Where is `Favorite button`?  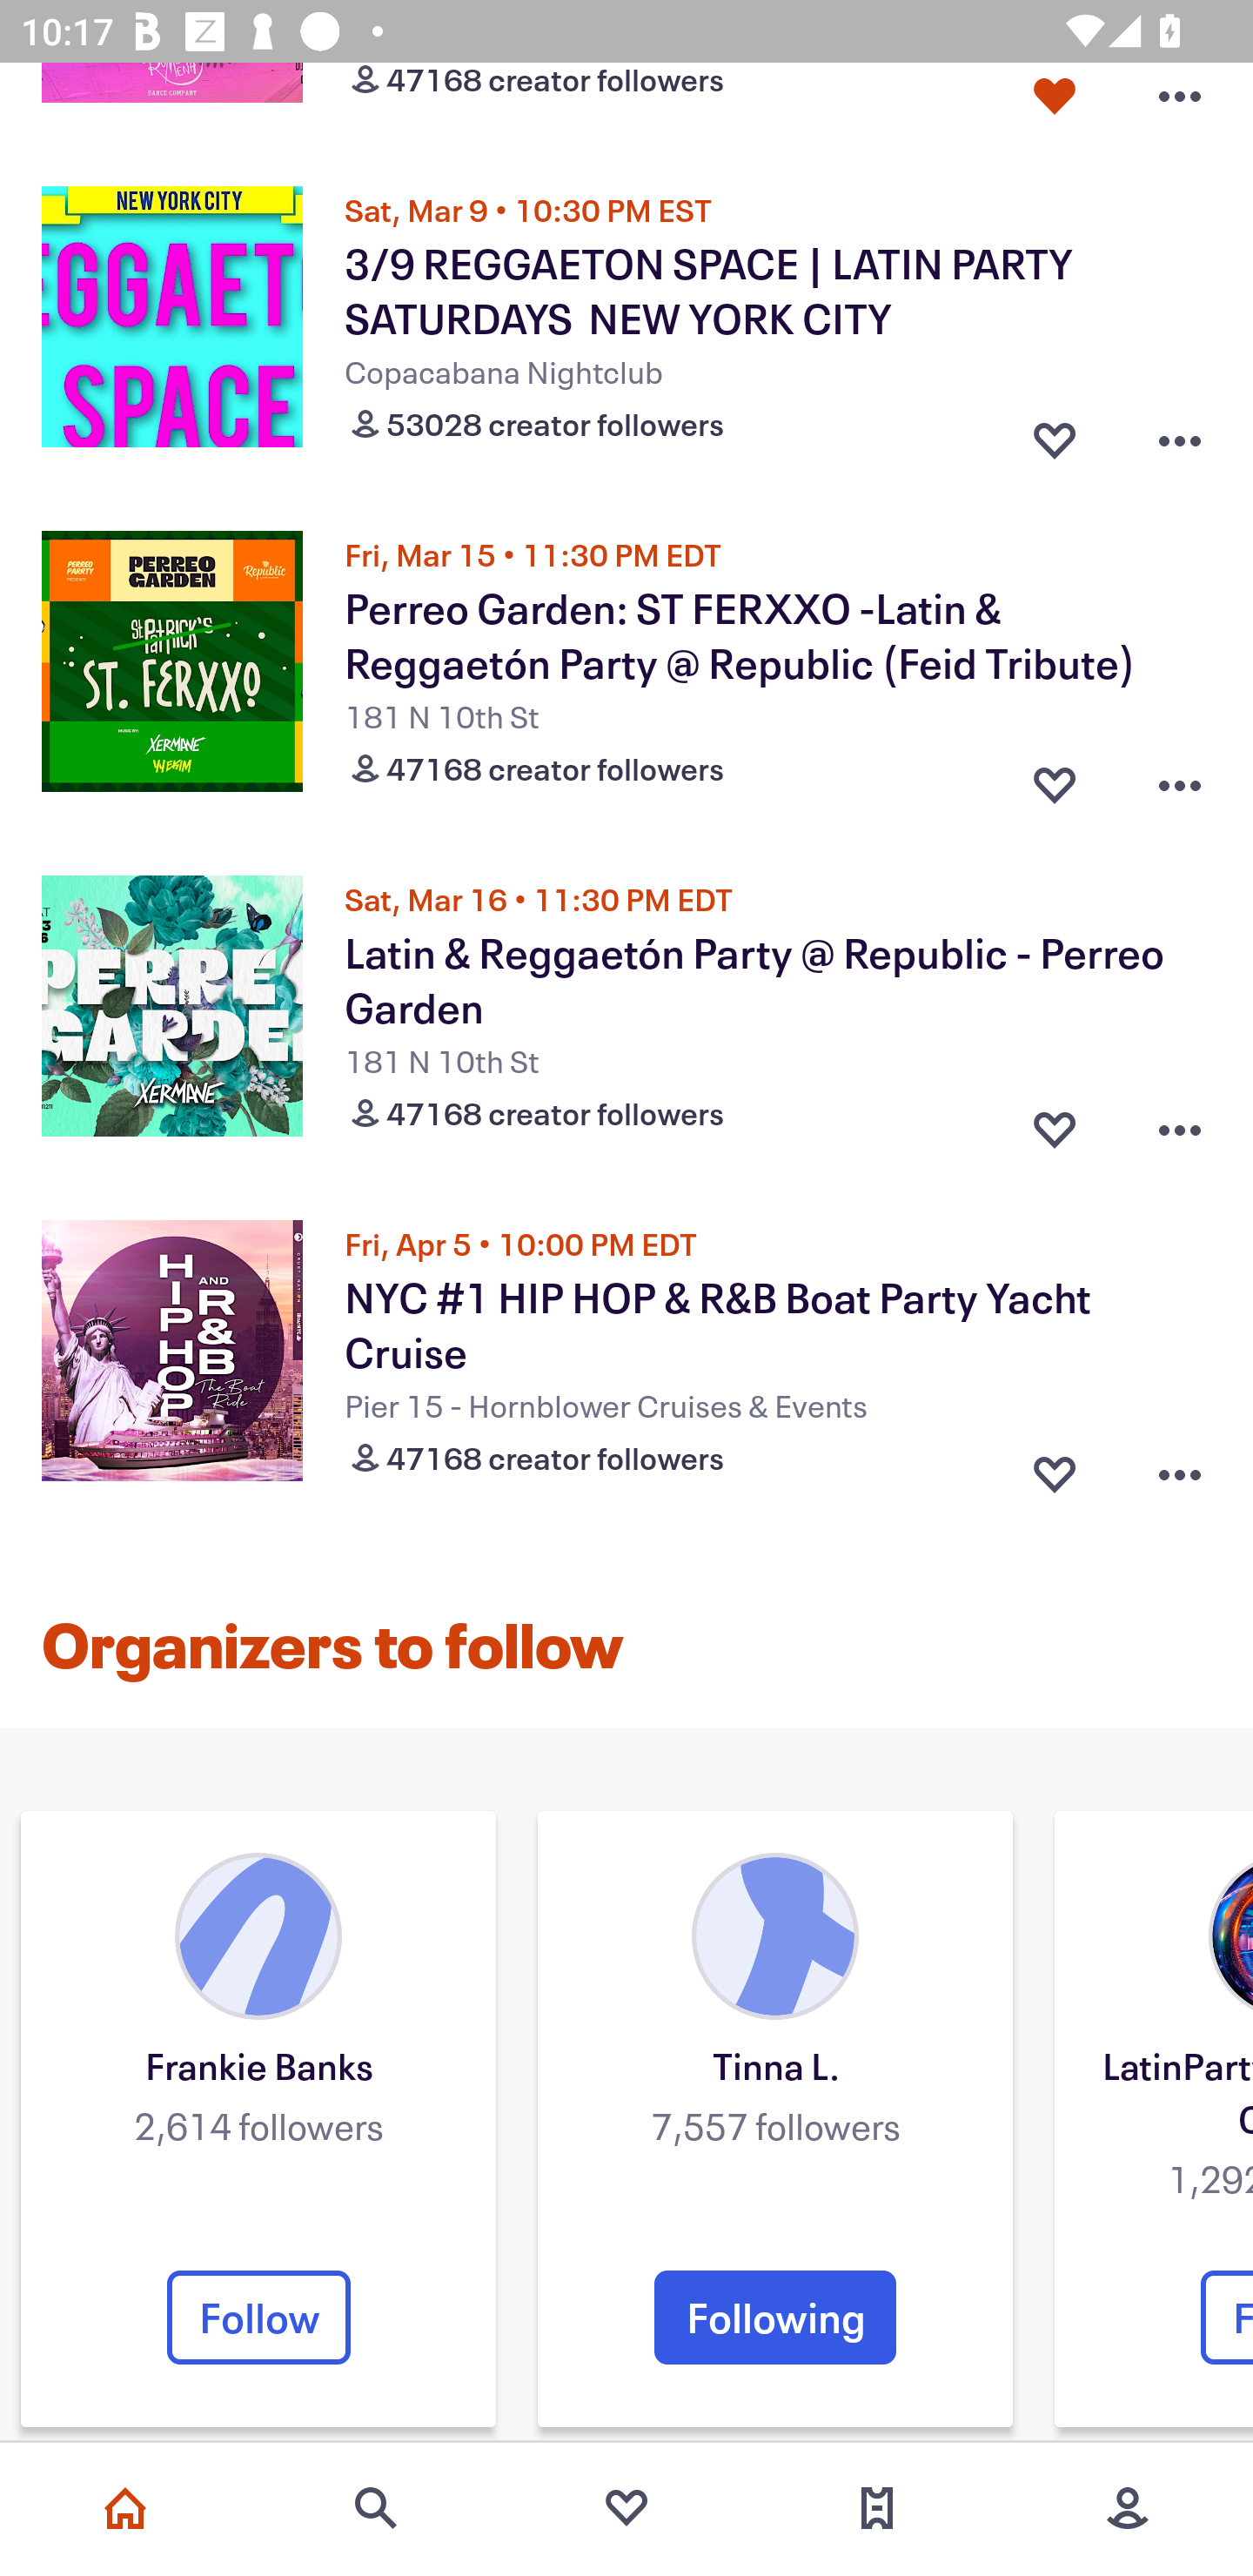 Favorite button is located at coordinates (1055, 1467).